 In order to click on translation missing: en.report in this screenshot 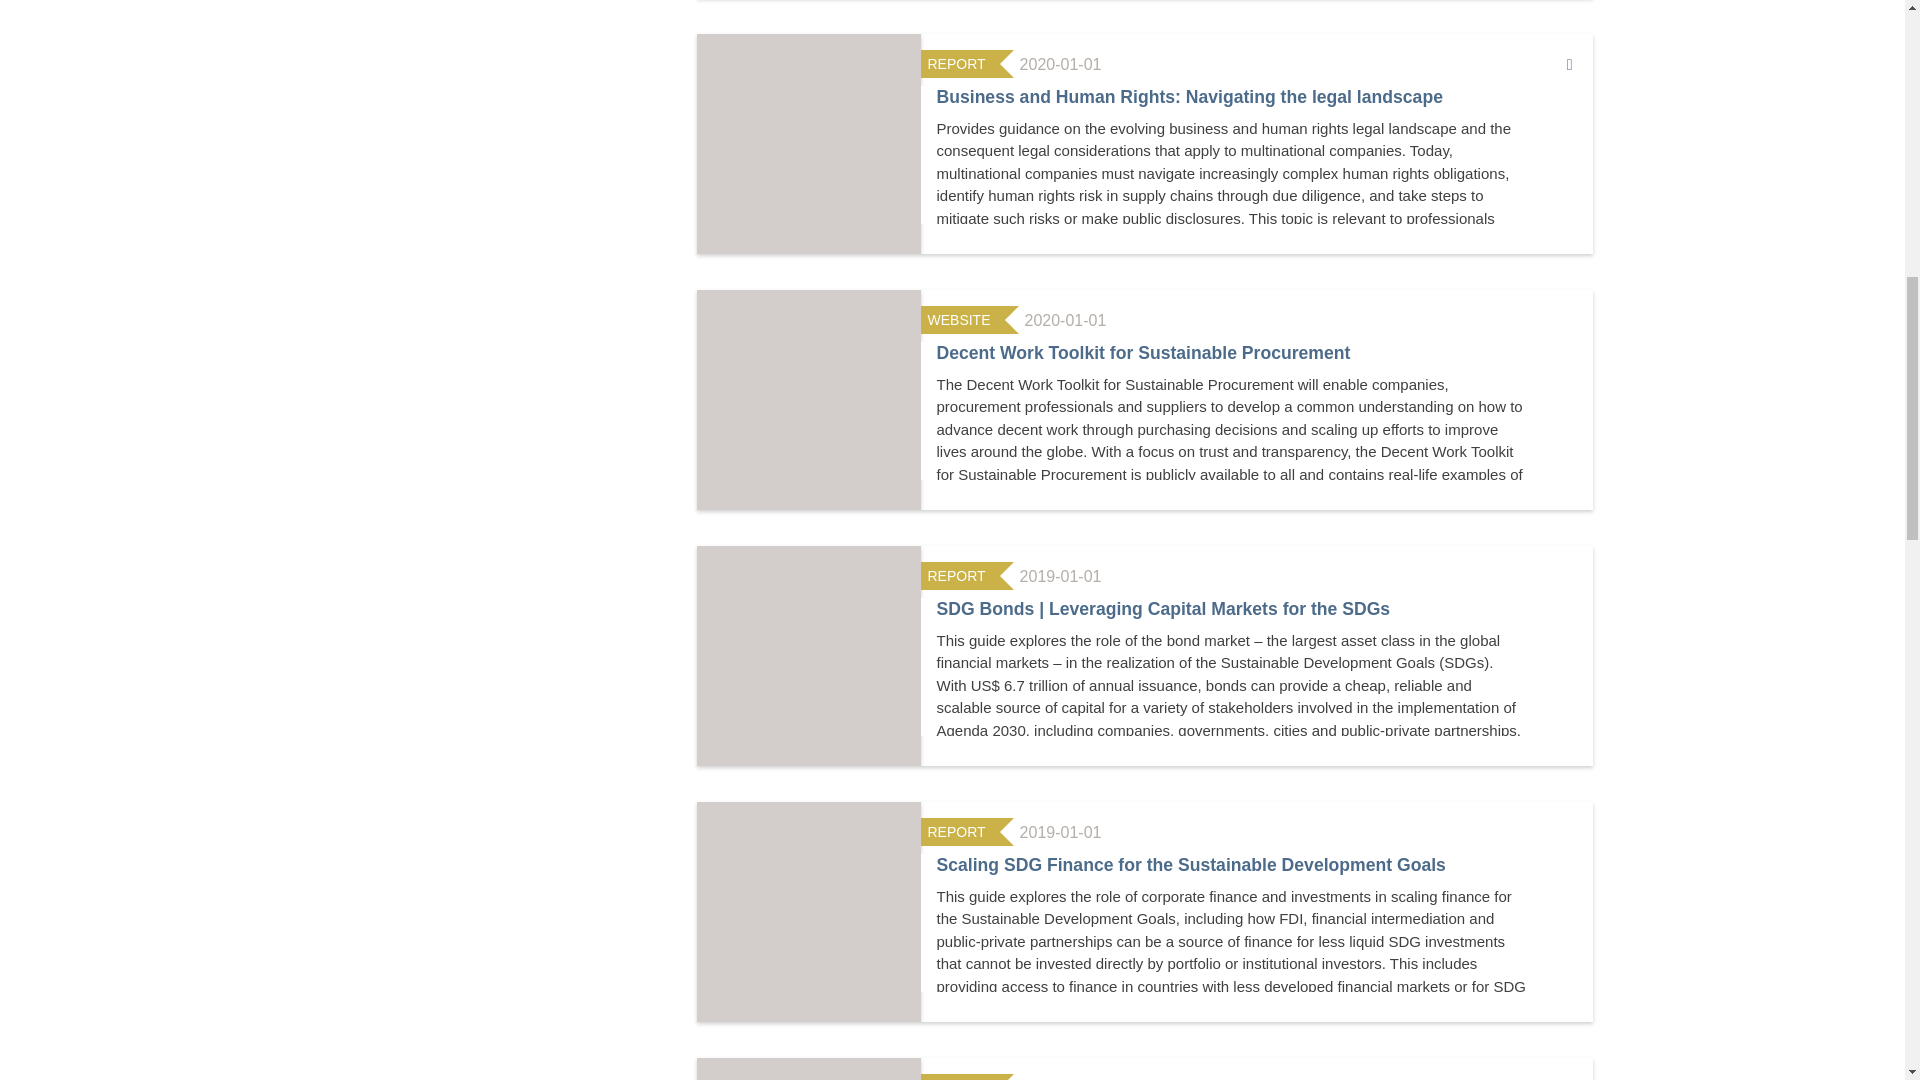, I will do `click(956, 832)`.